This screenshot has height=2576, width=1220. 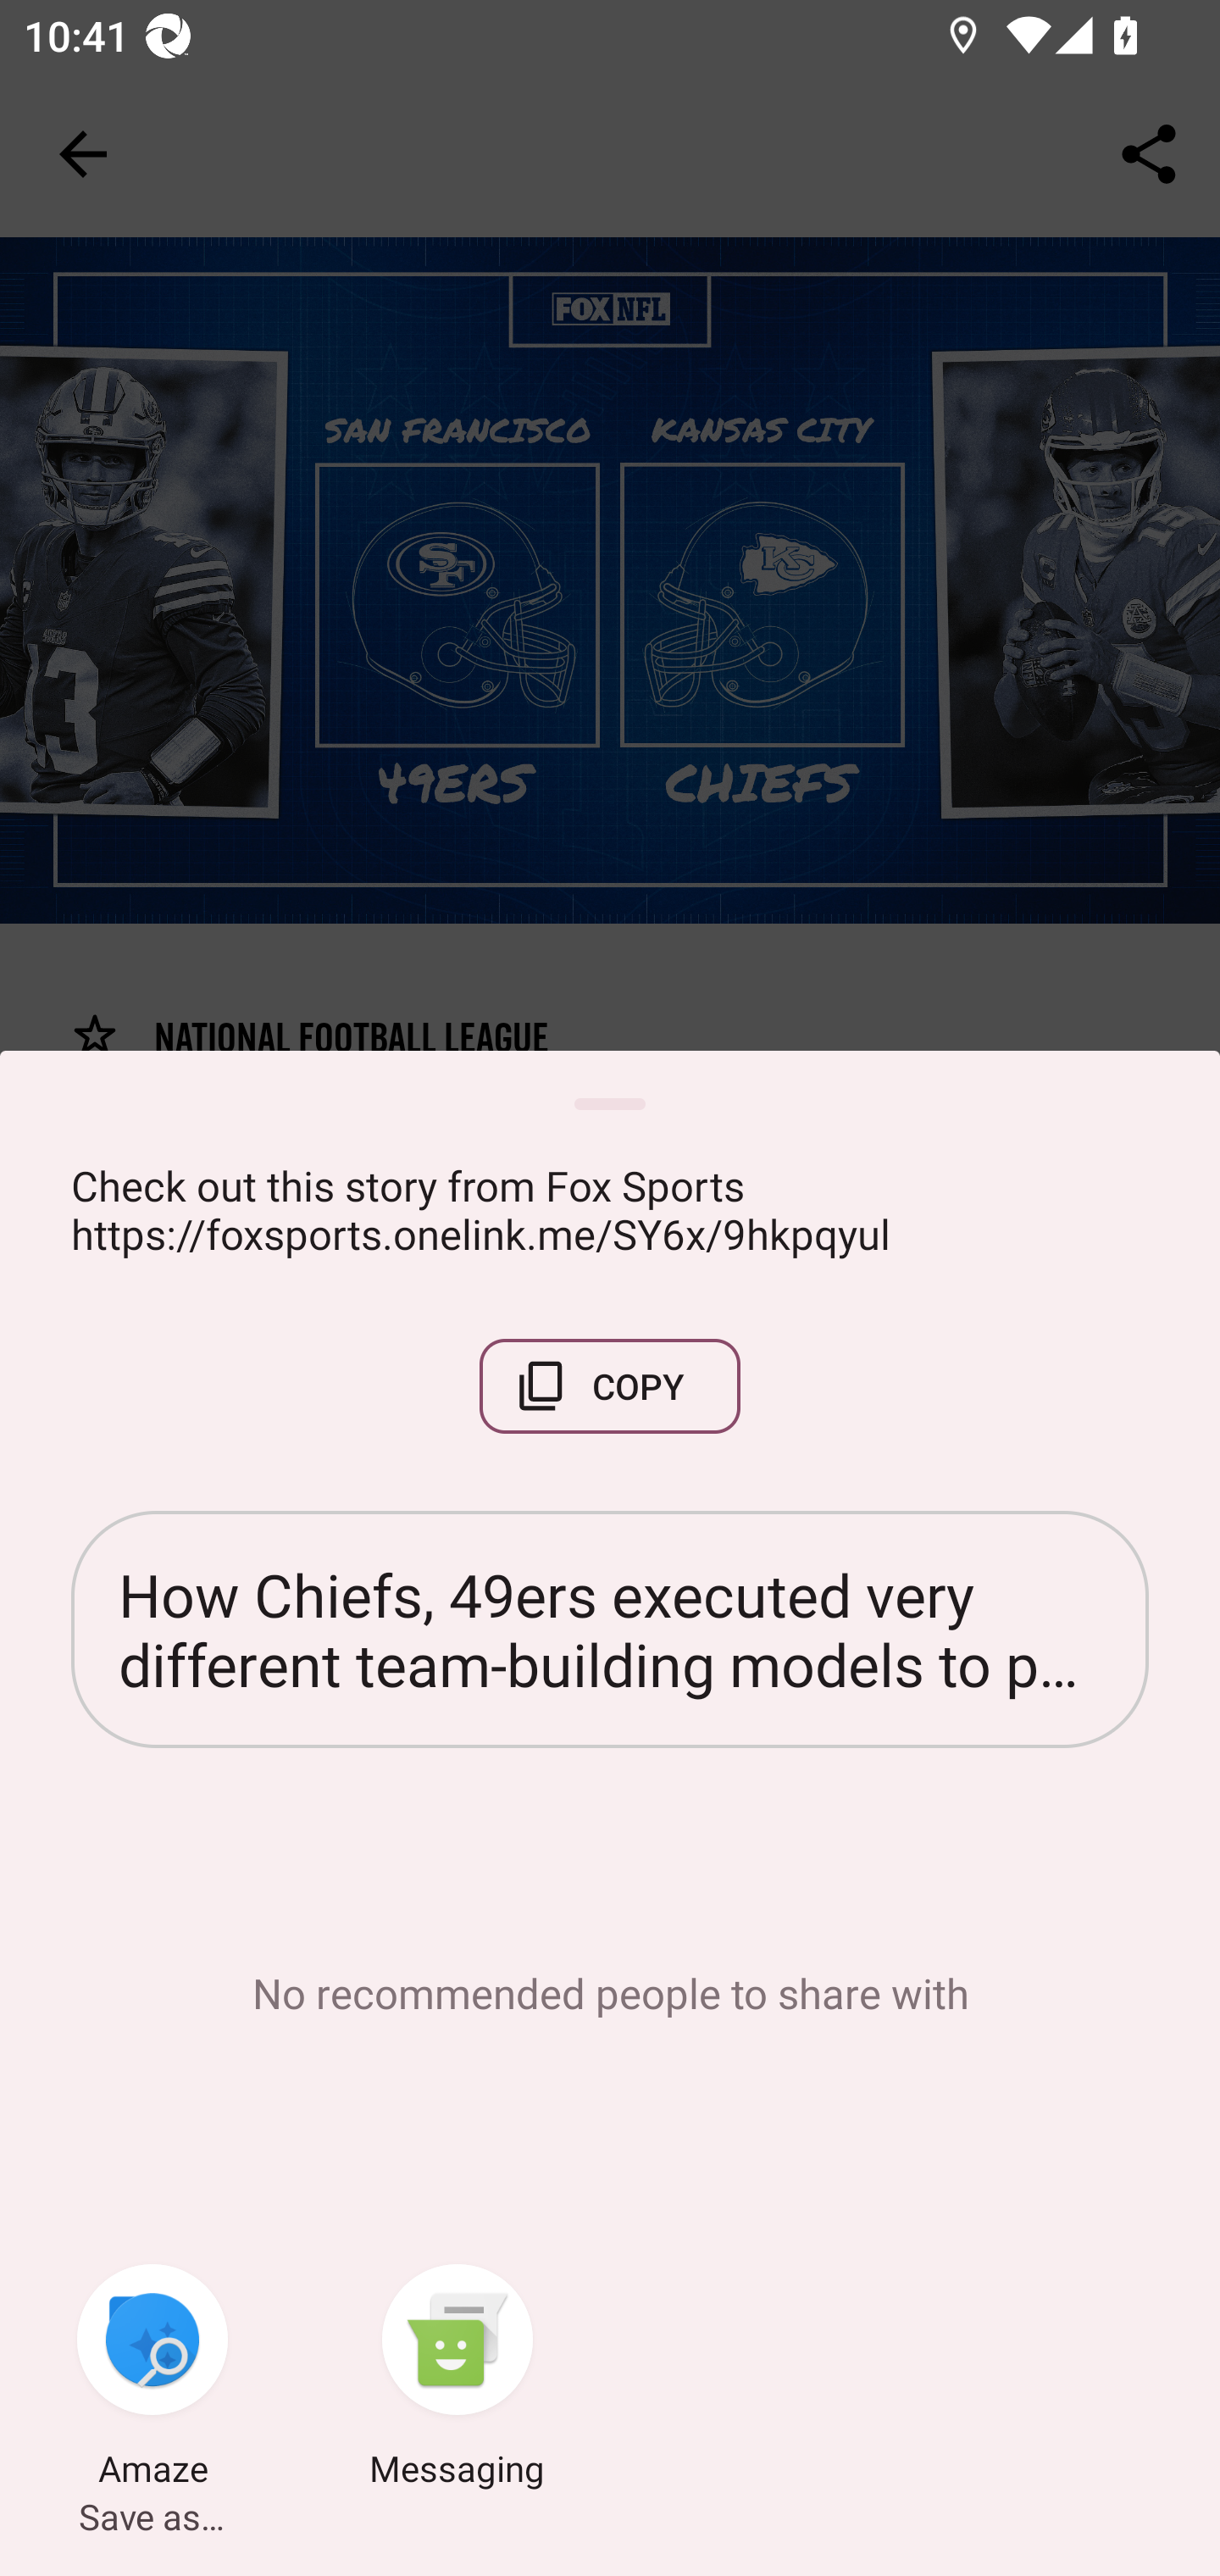 I want to click on Amaze Save as…, so click(x=152, y=2379).